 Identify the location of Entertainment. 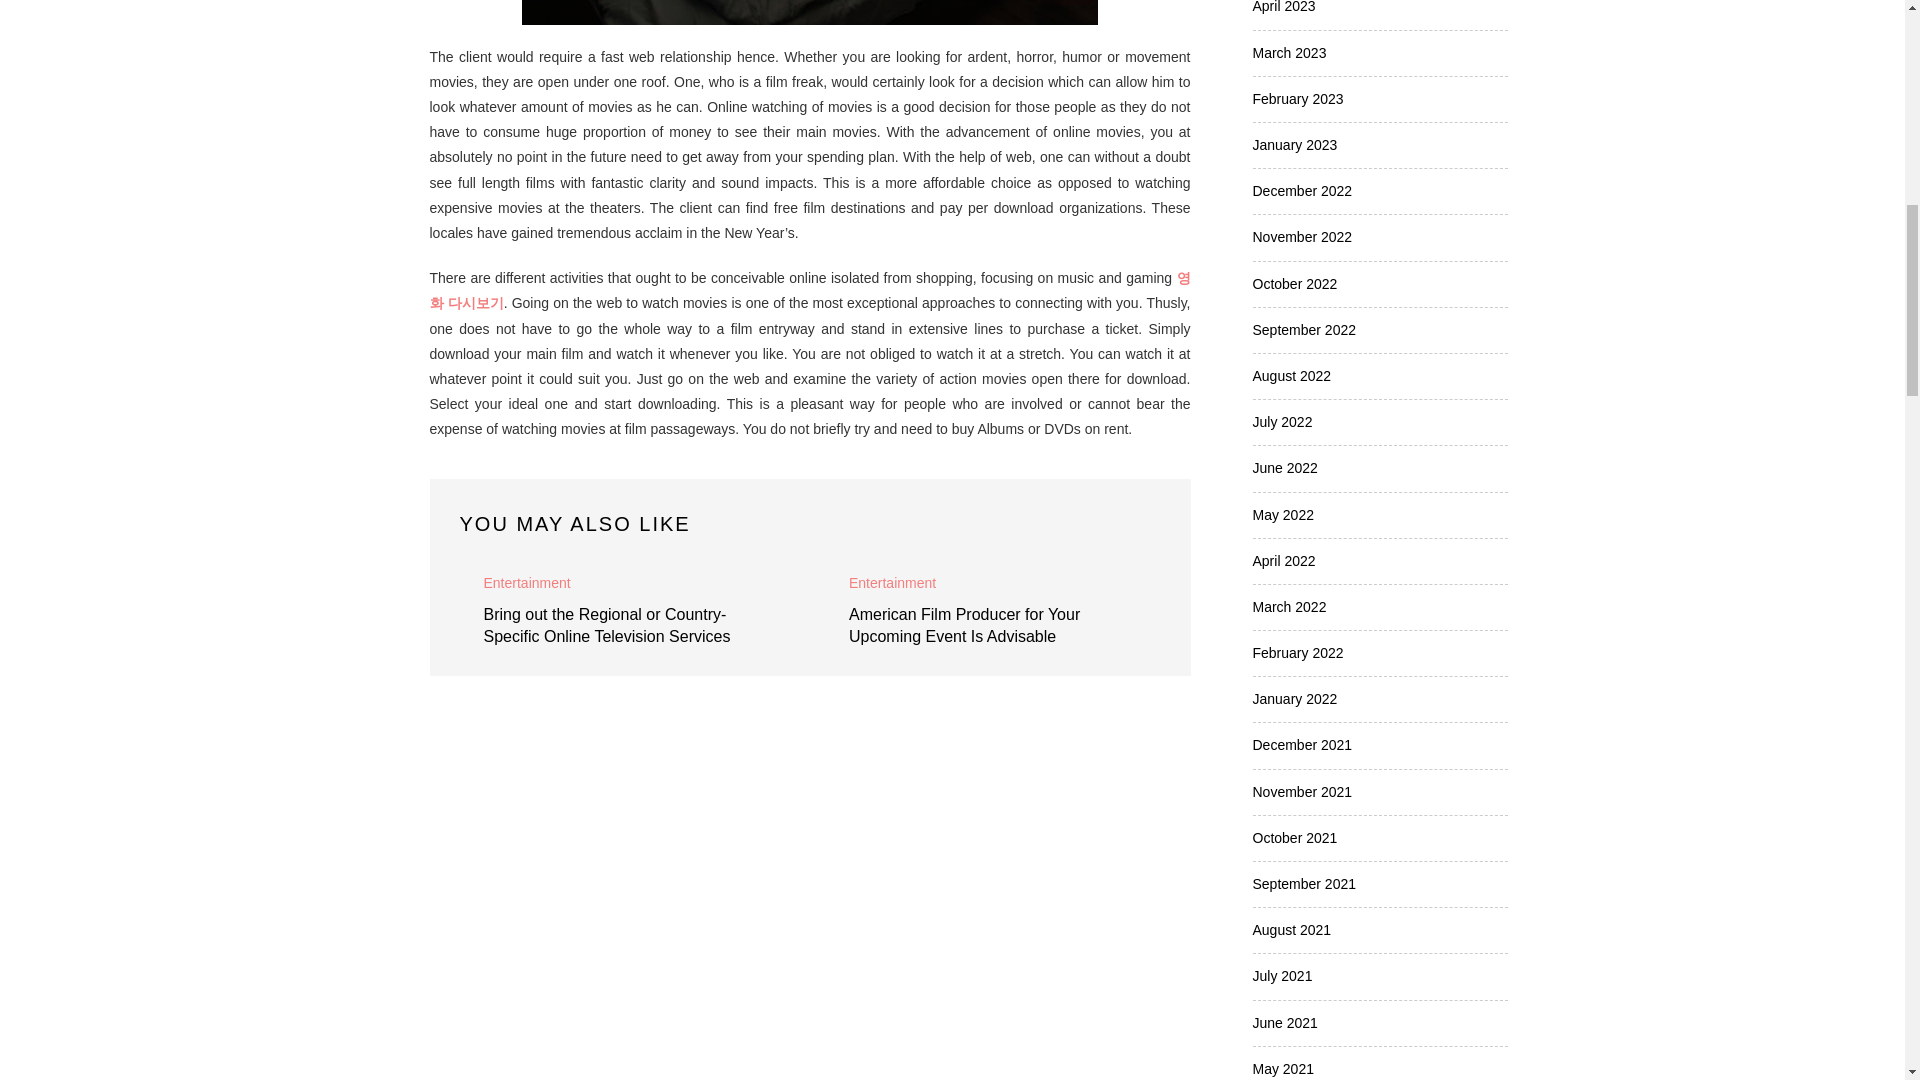
(892, 582).